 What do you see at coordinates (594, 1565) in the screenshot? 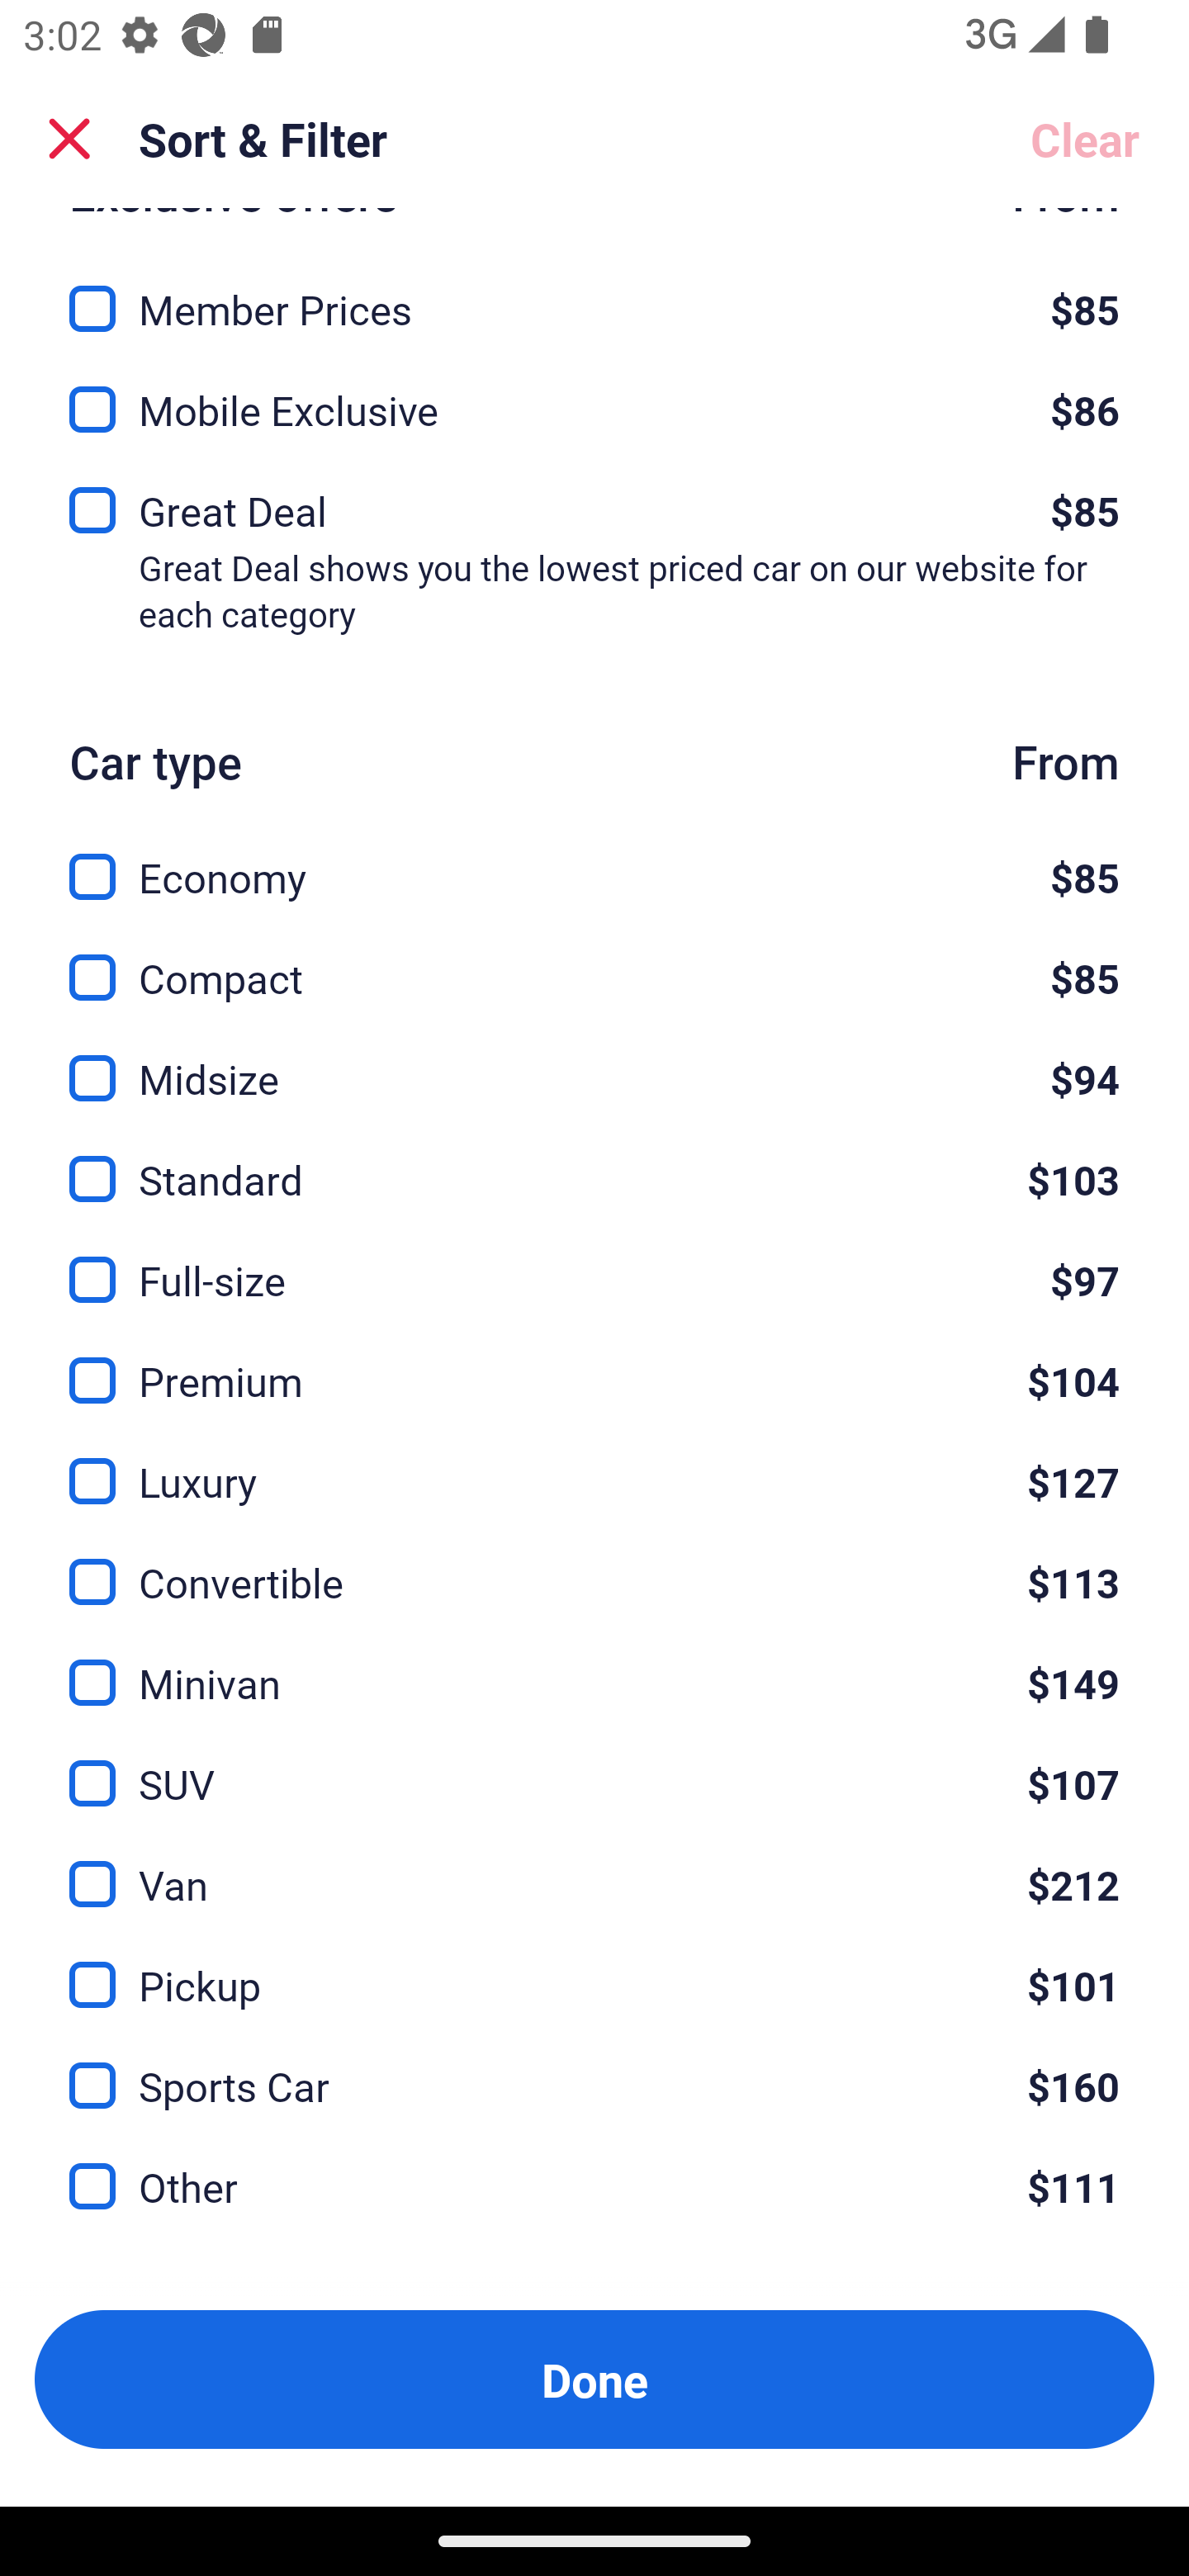
I see `Convertible, $113 Convertible $113` at bounding box center [594, 1565].